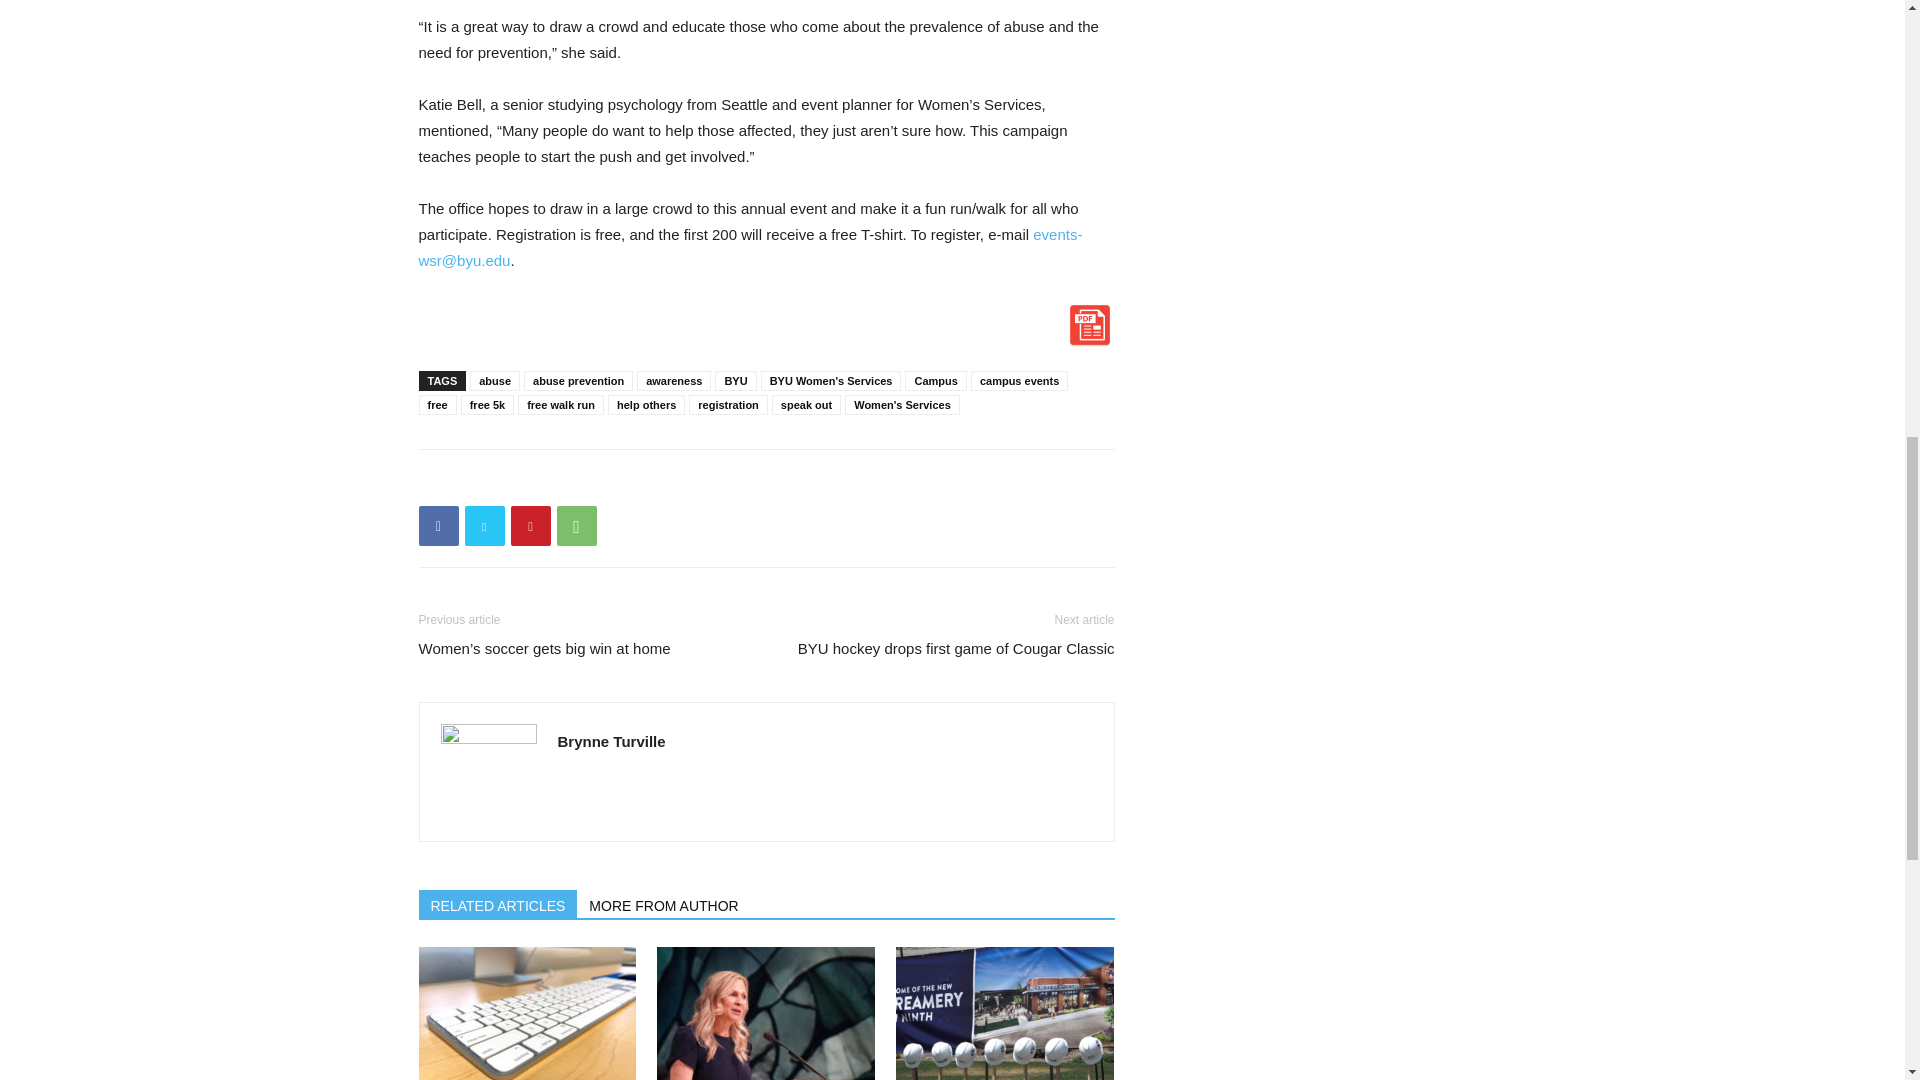  I want to click on Facebook, so click(438, 526).